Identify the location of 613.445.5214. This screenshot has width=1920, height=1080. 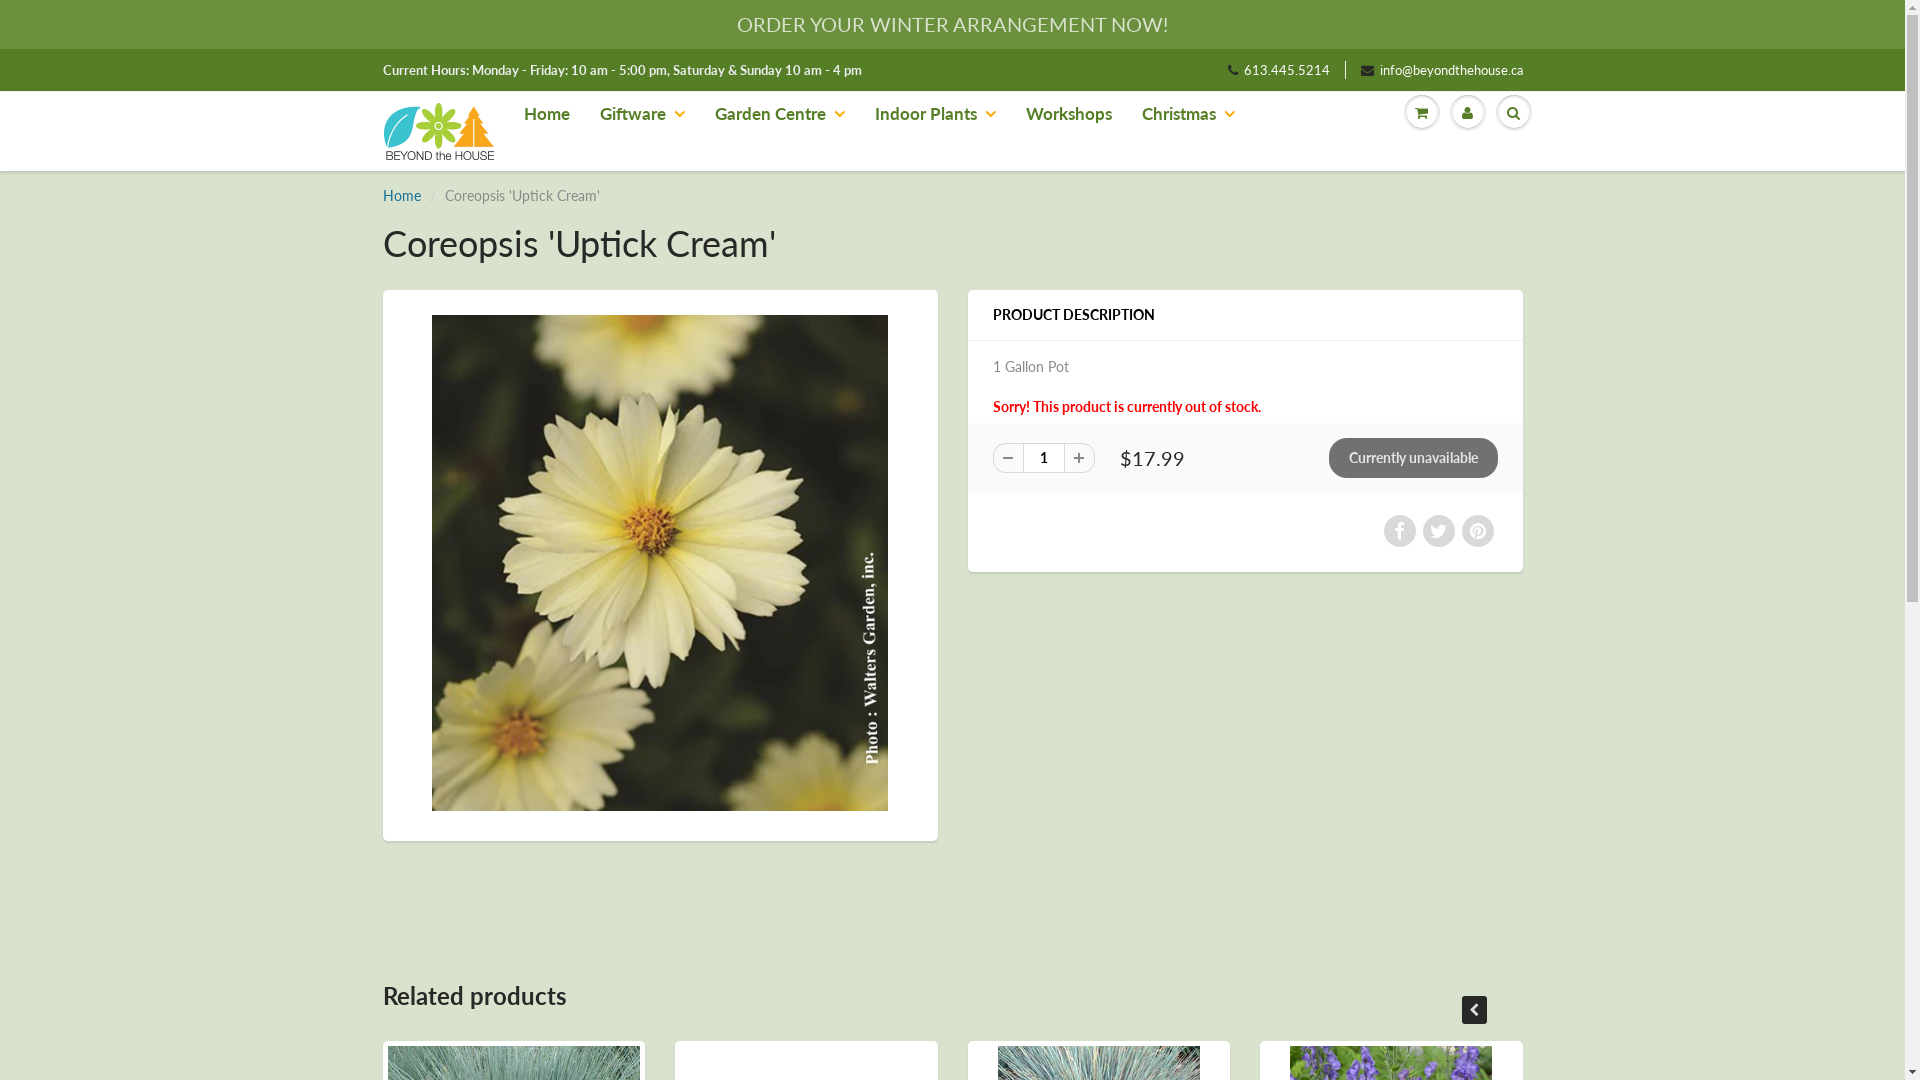
(1279, 70).